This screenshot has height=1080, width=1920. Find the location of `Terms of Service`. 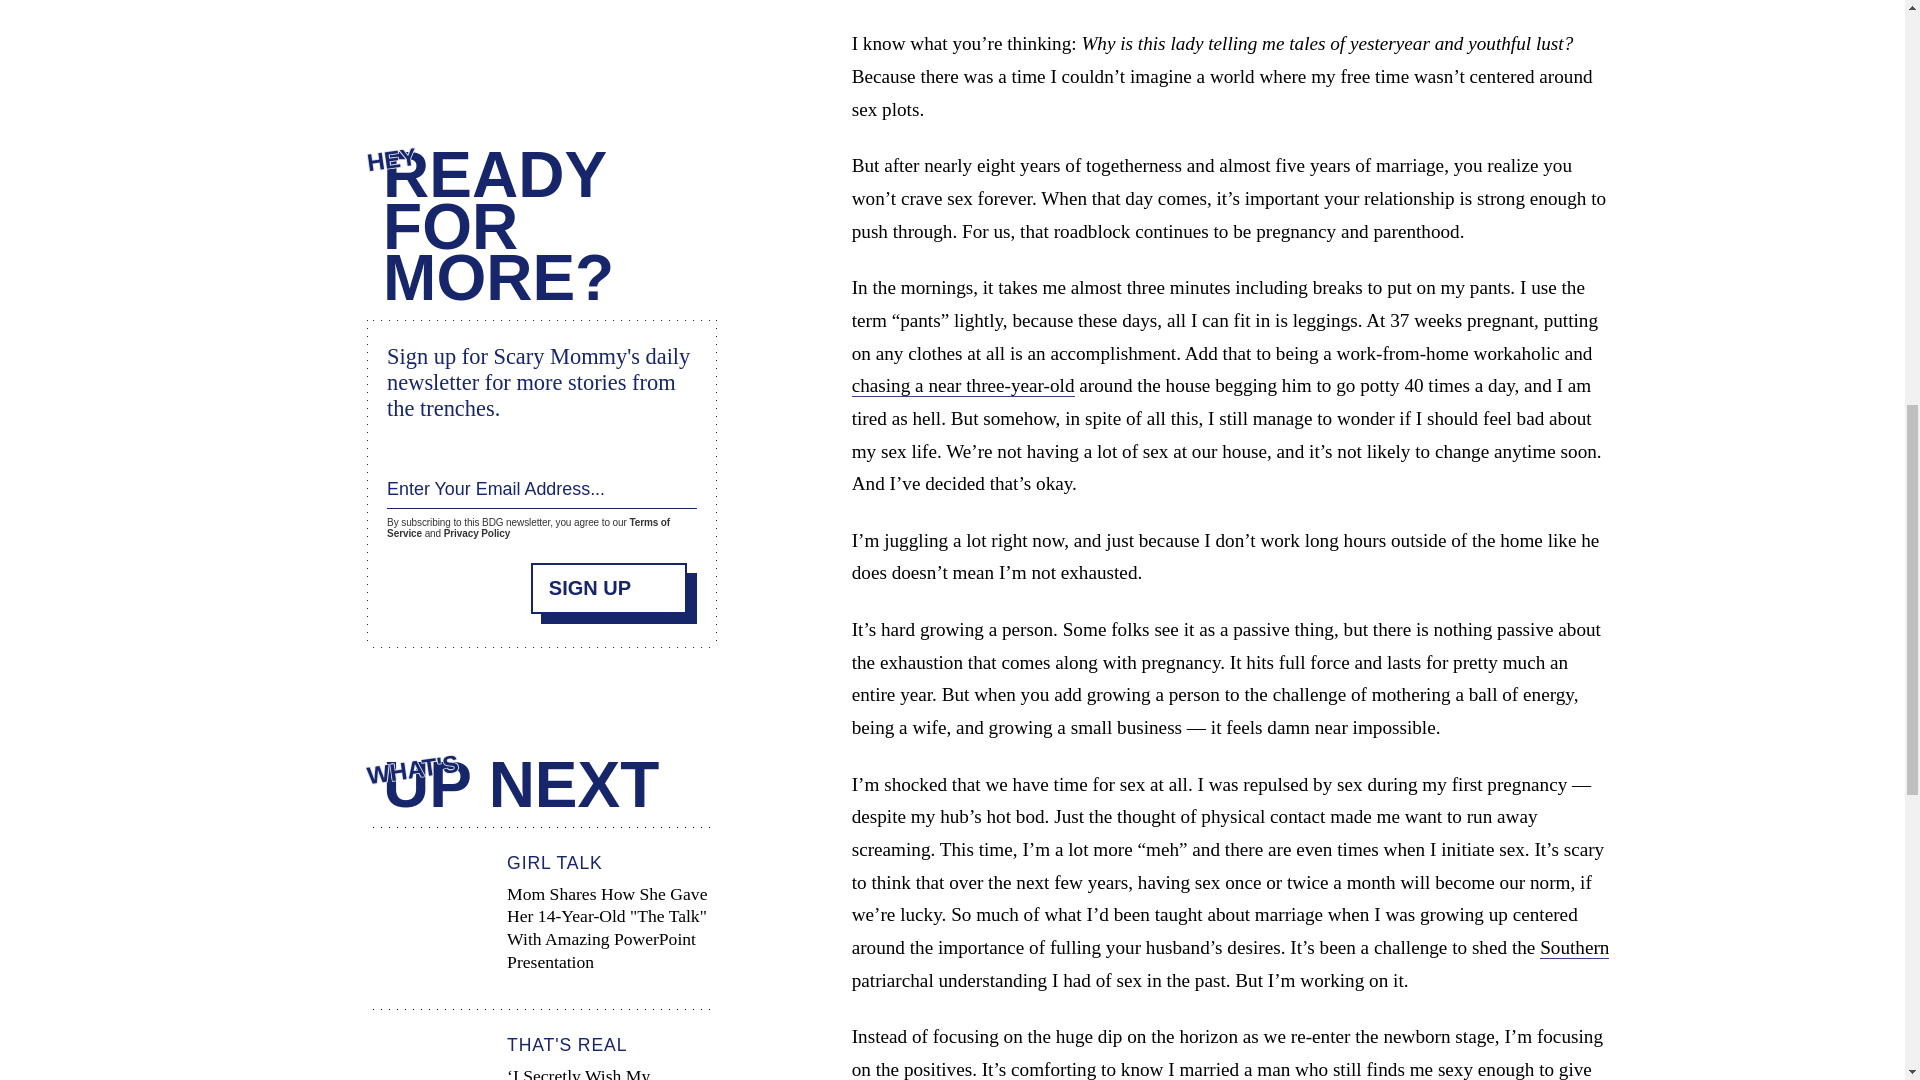

Terms of Service is located at coordinates (528, 526).